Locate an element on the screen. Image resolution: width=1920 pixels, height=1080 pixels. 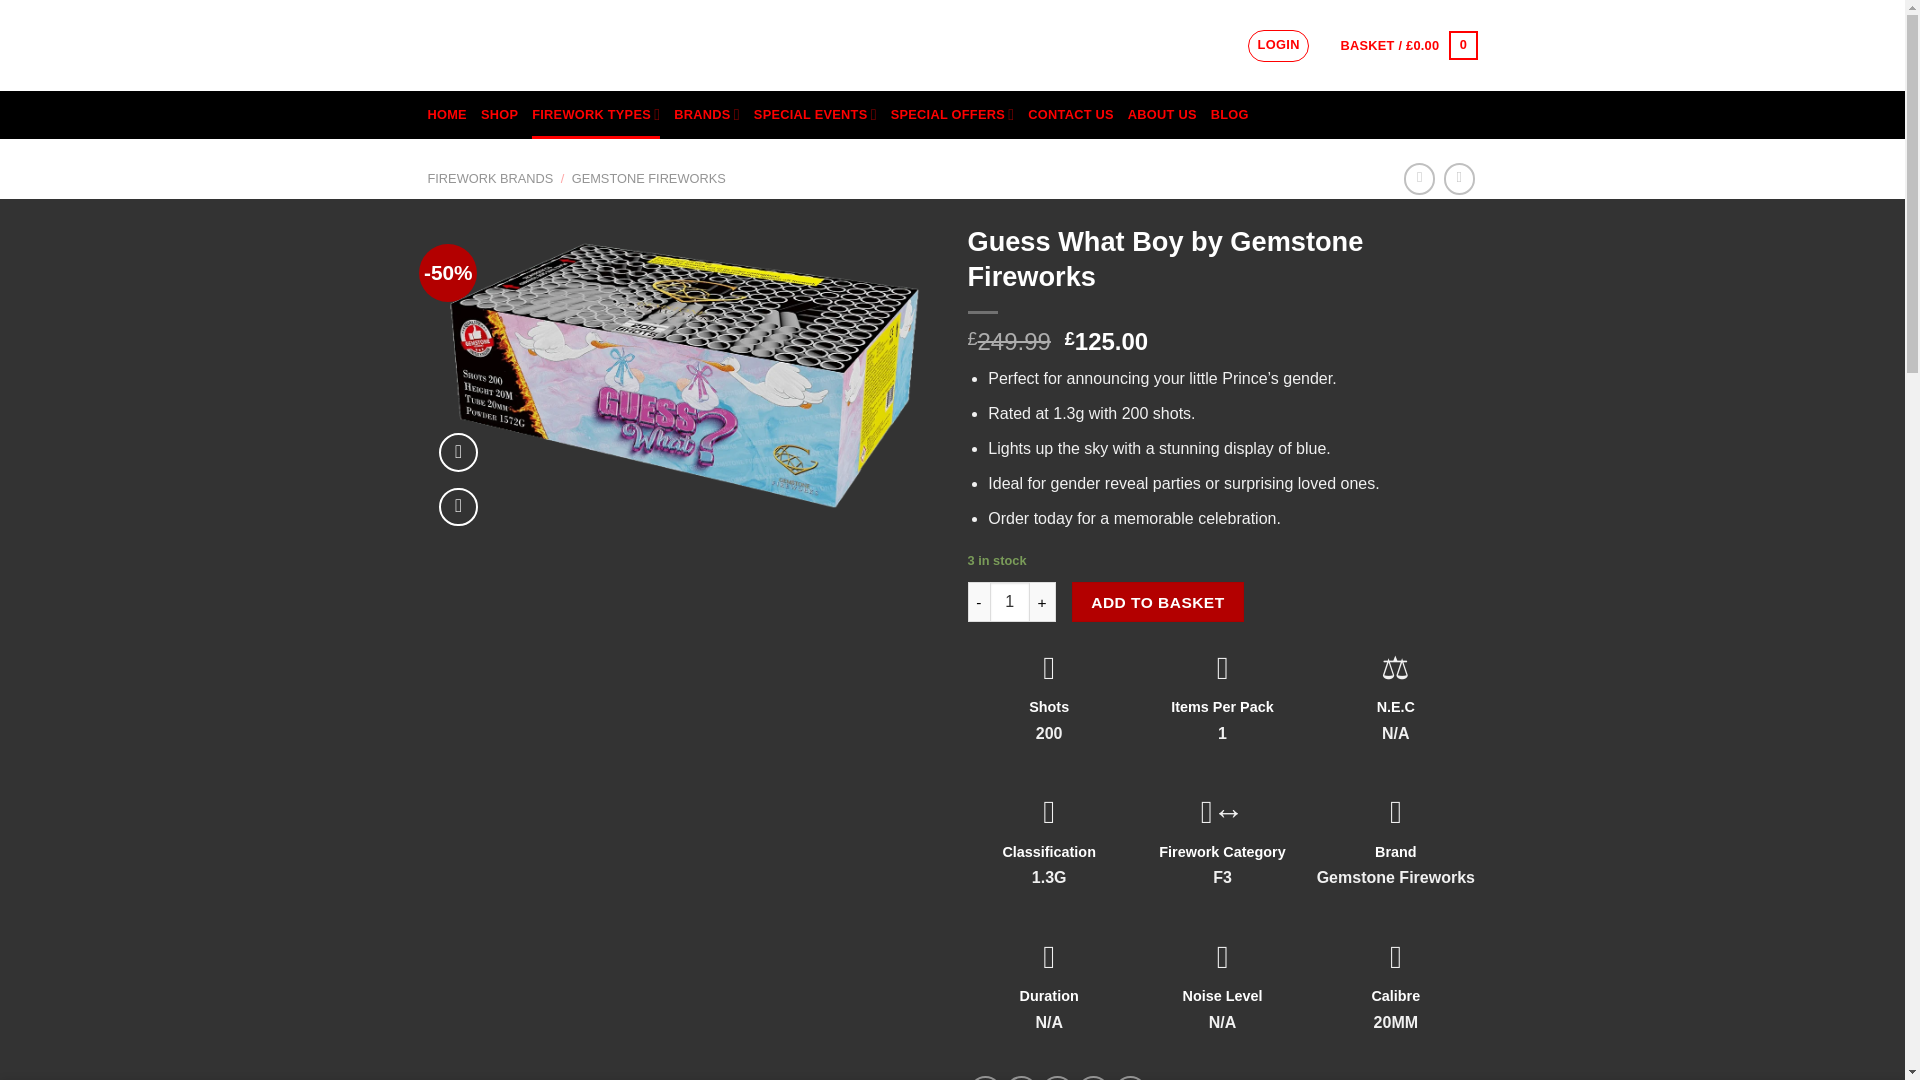
Video is located at coordinates (458, 452).